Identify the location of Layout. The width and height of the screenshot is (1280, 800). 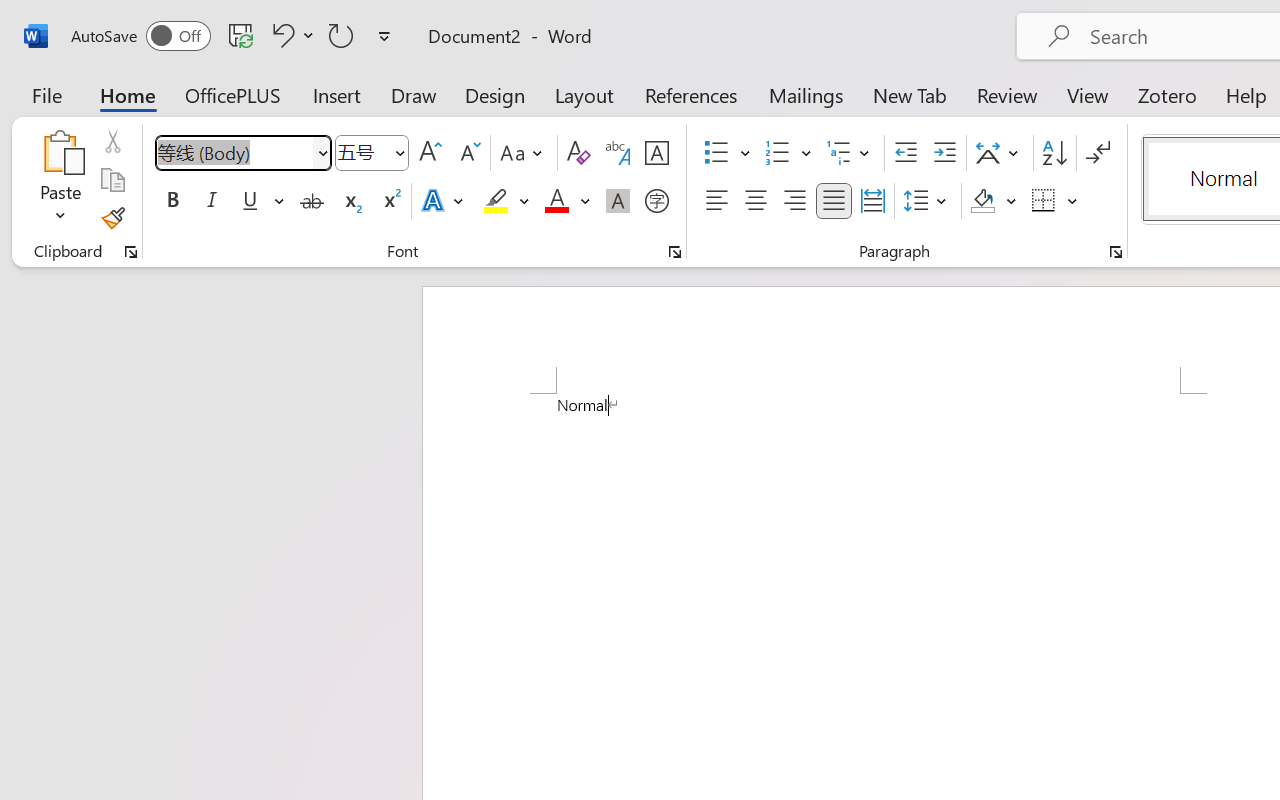
(584, 94).